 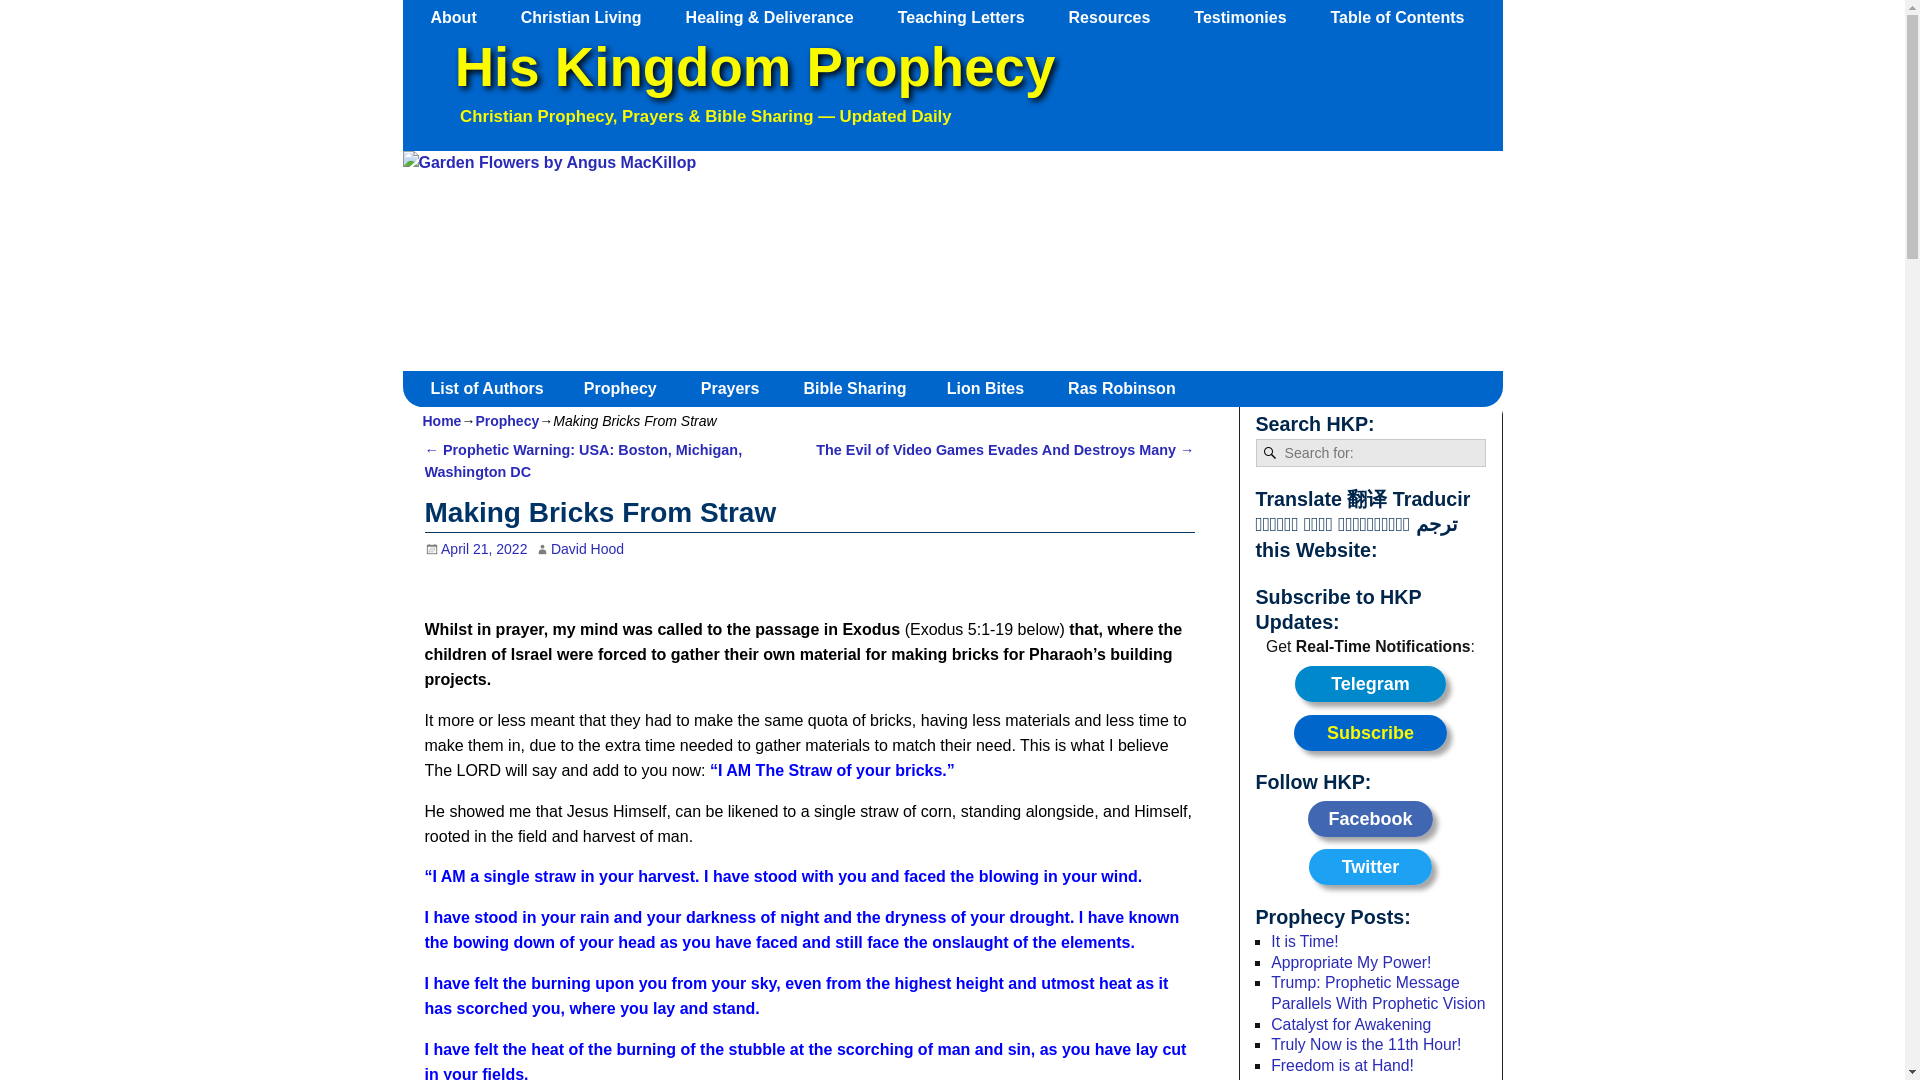 I want to click on About, so click(x=463, y=17).